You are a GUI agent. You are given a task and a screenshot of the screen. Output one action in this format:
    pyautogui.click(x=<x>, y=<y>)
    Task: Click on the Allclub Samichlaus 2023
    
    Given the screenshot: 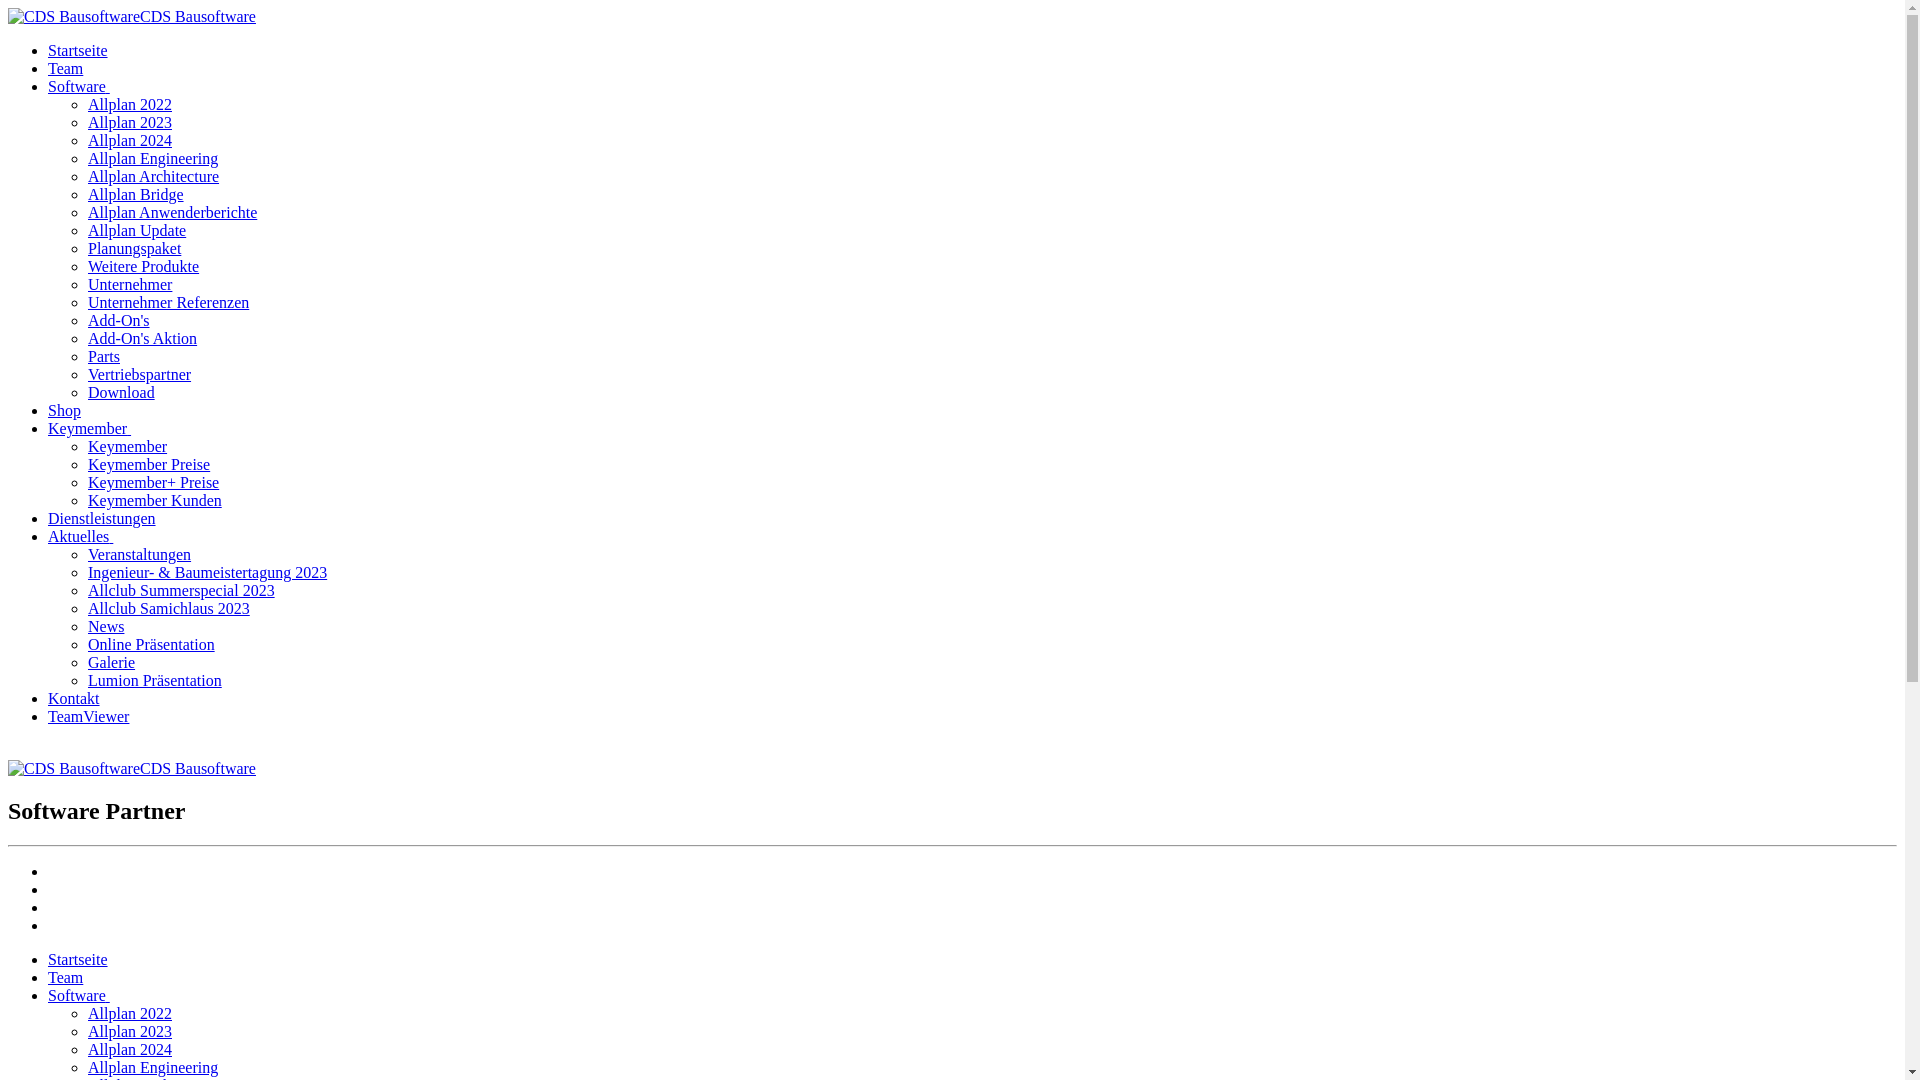 What is the action you would take?
    pyautogui.click(x=169, y=608)
    